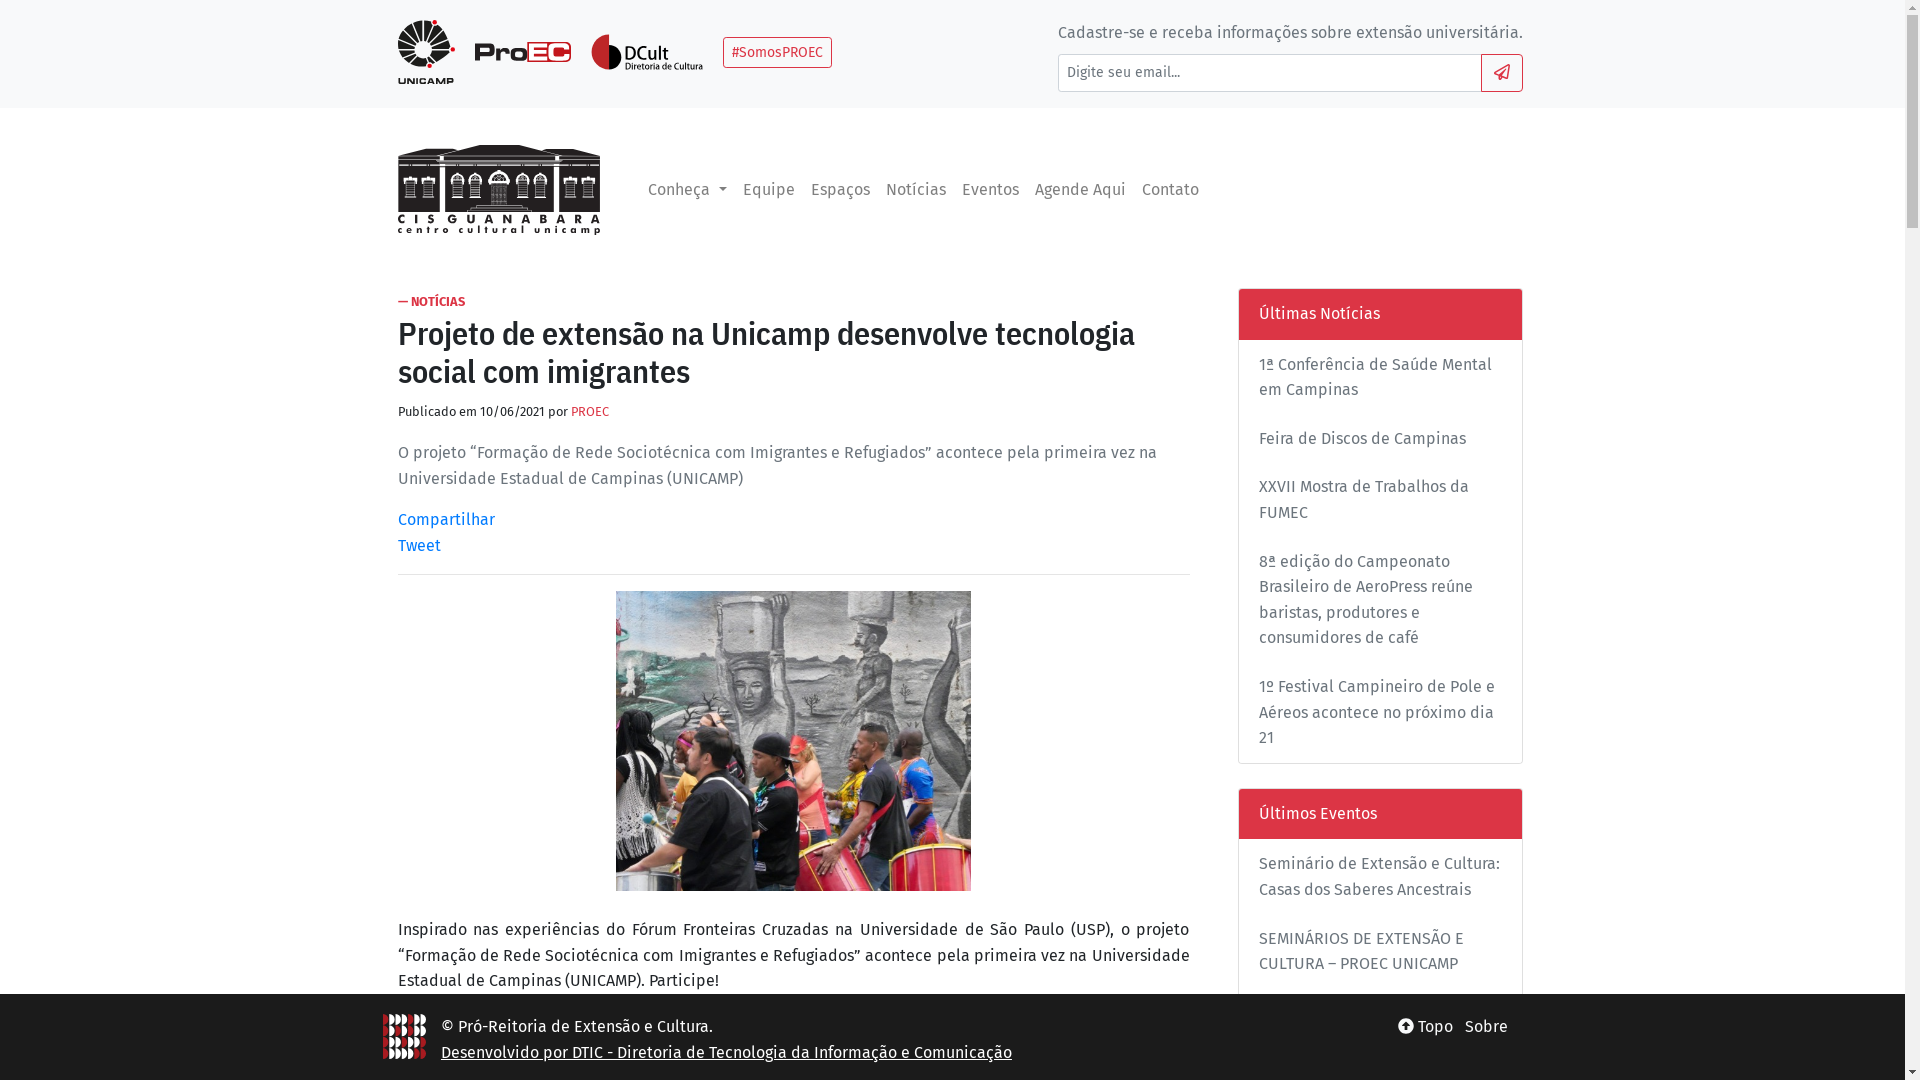  I want to click on PROEC, so click(589, 412).